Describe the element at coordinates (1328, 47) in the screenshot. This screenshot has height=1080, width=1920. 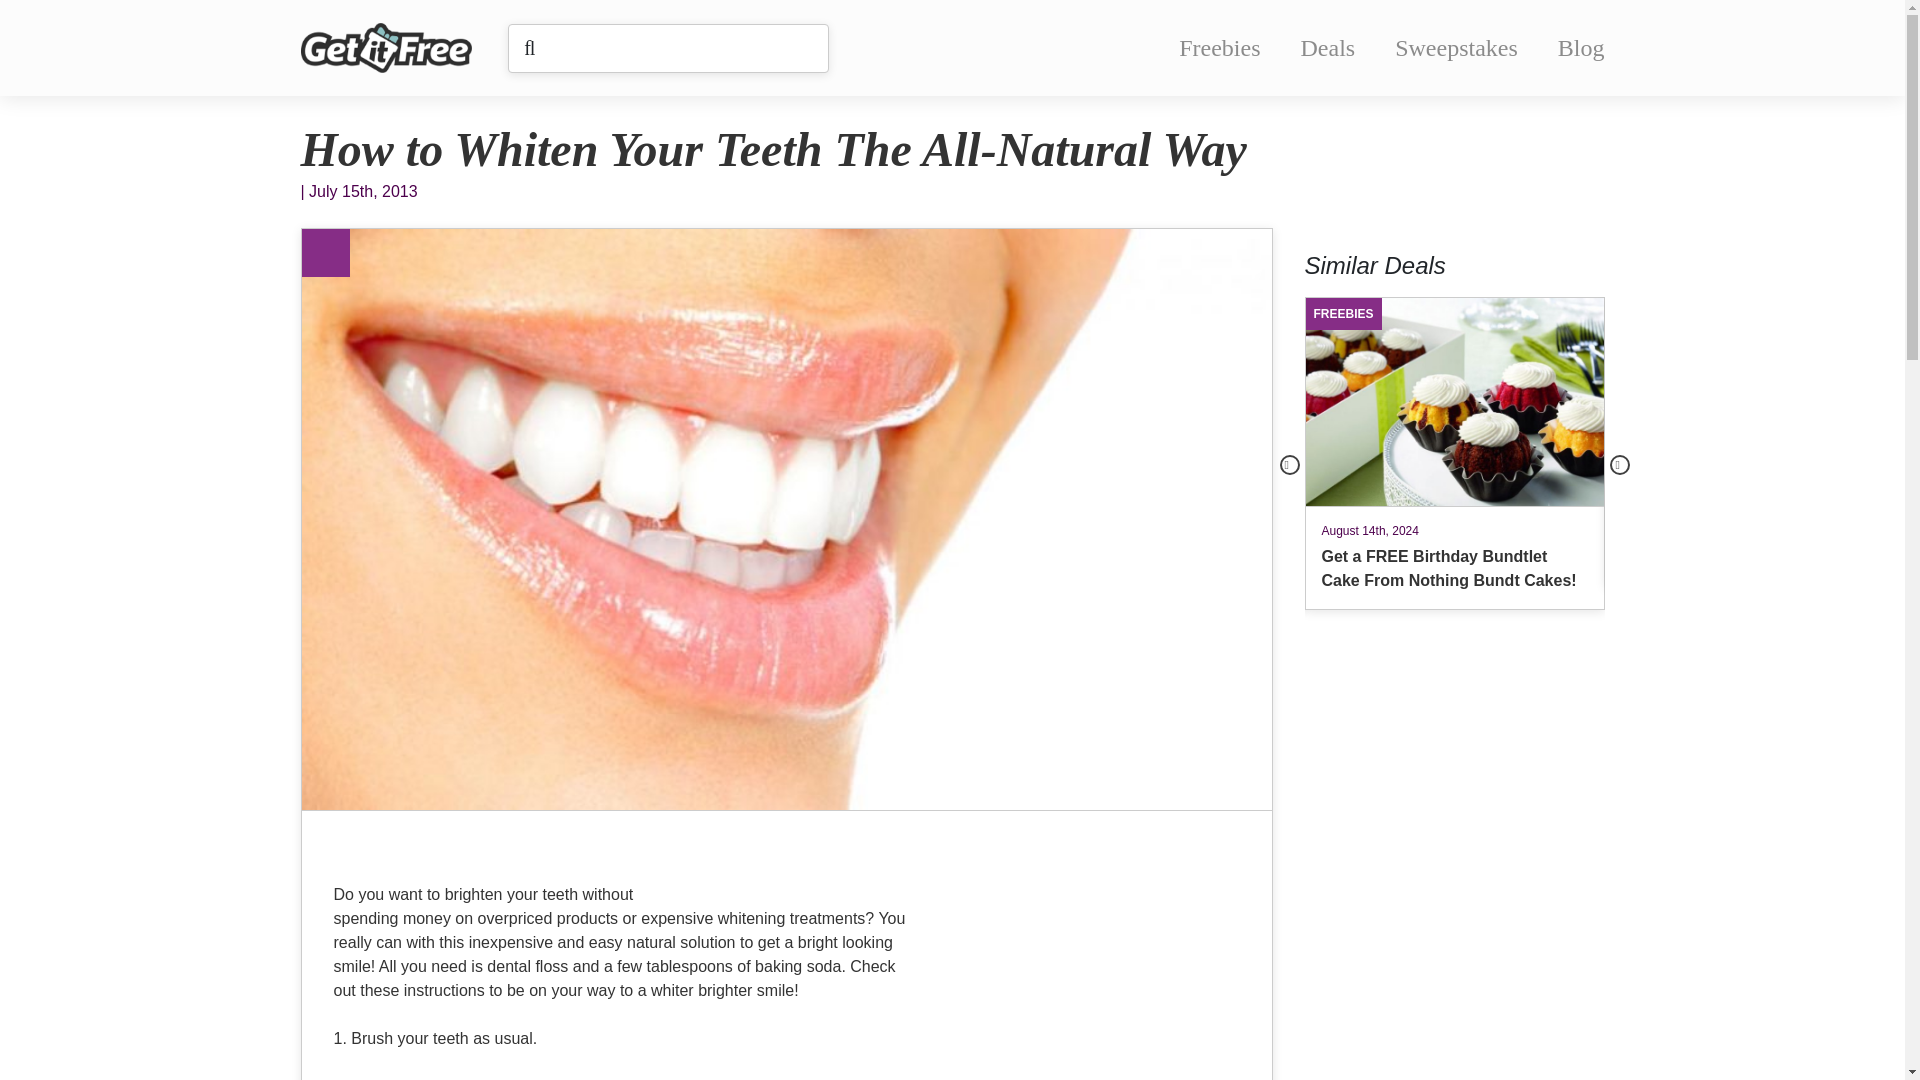
I see `Deals` at that location.